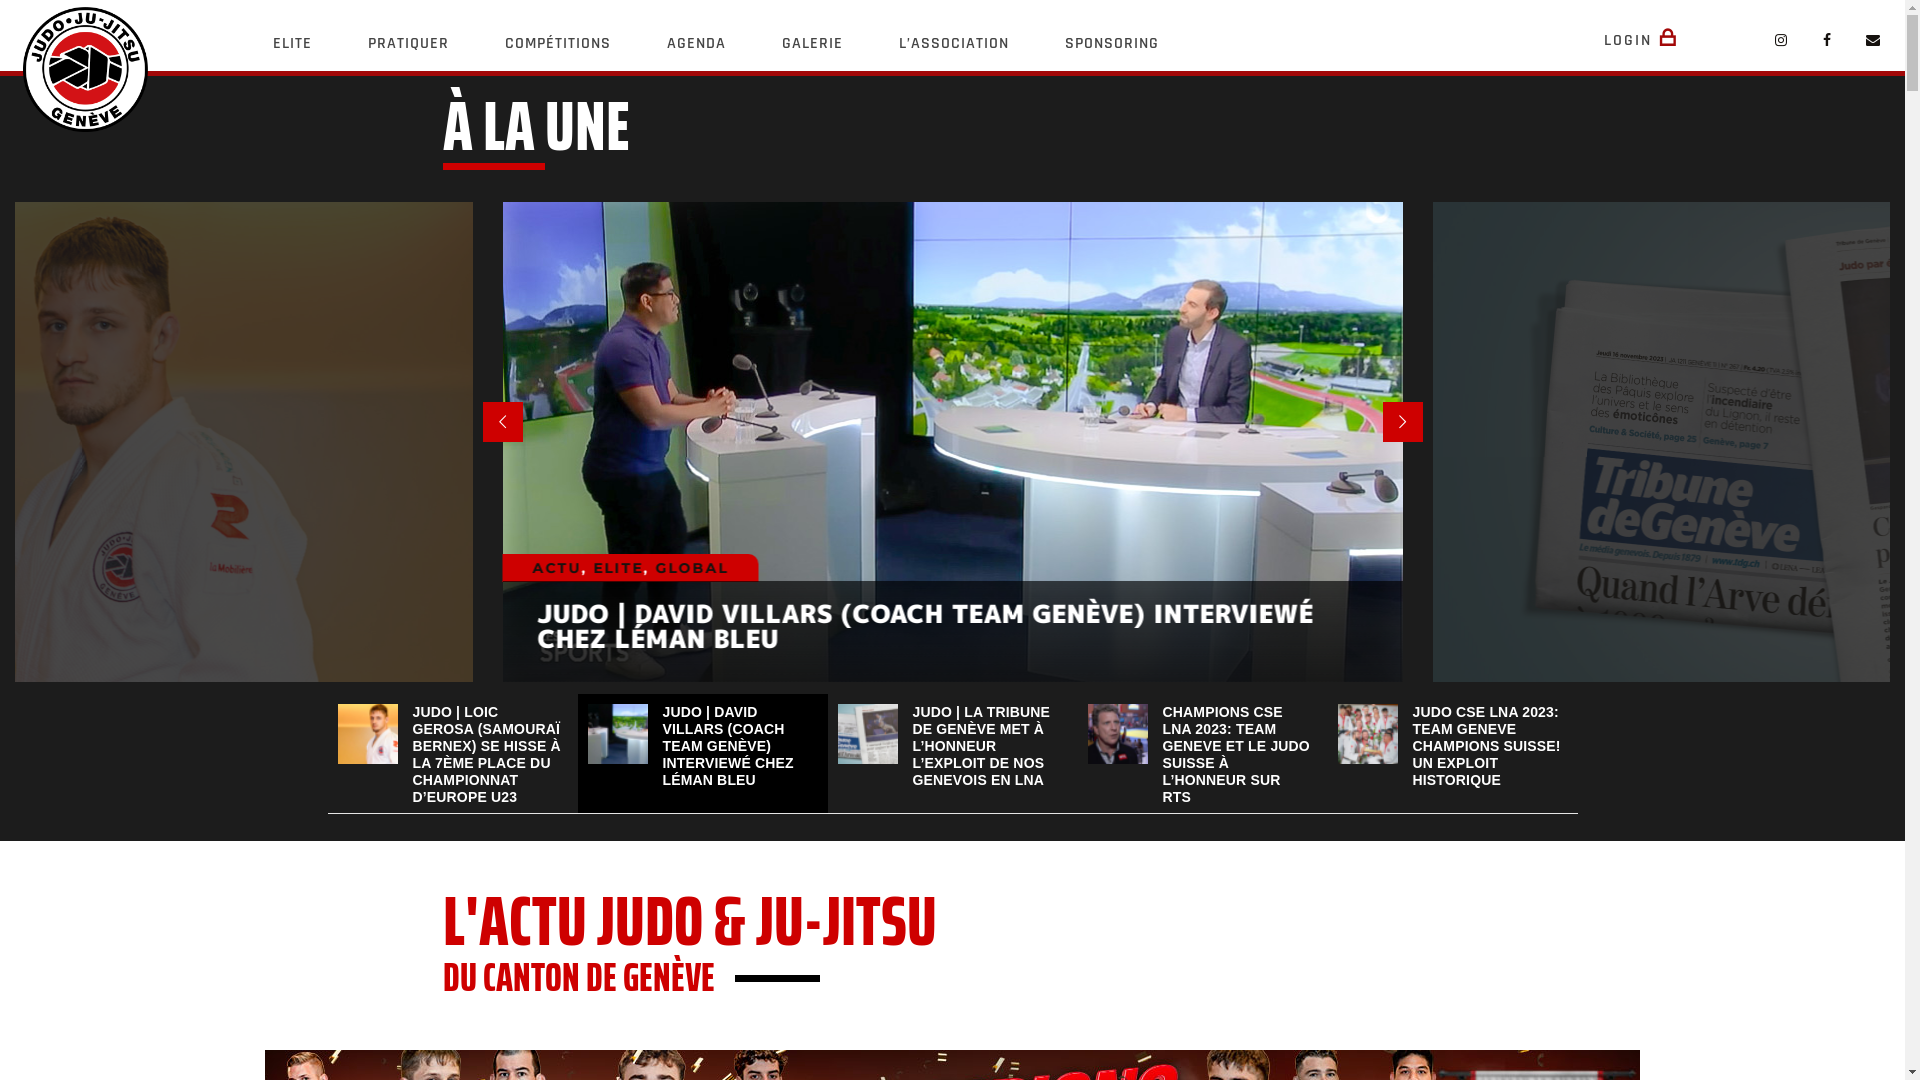 Image resolution: width=1920 pixels, height=1080 pixels. Describe the element at coordinates (292, 44) in the screenshot. I see `ELITE` at that location.